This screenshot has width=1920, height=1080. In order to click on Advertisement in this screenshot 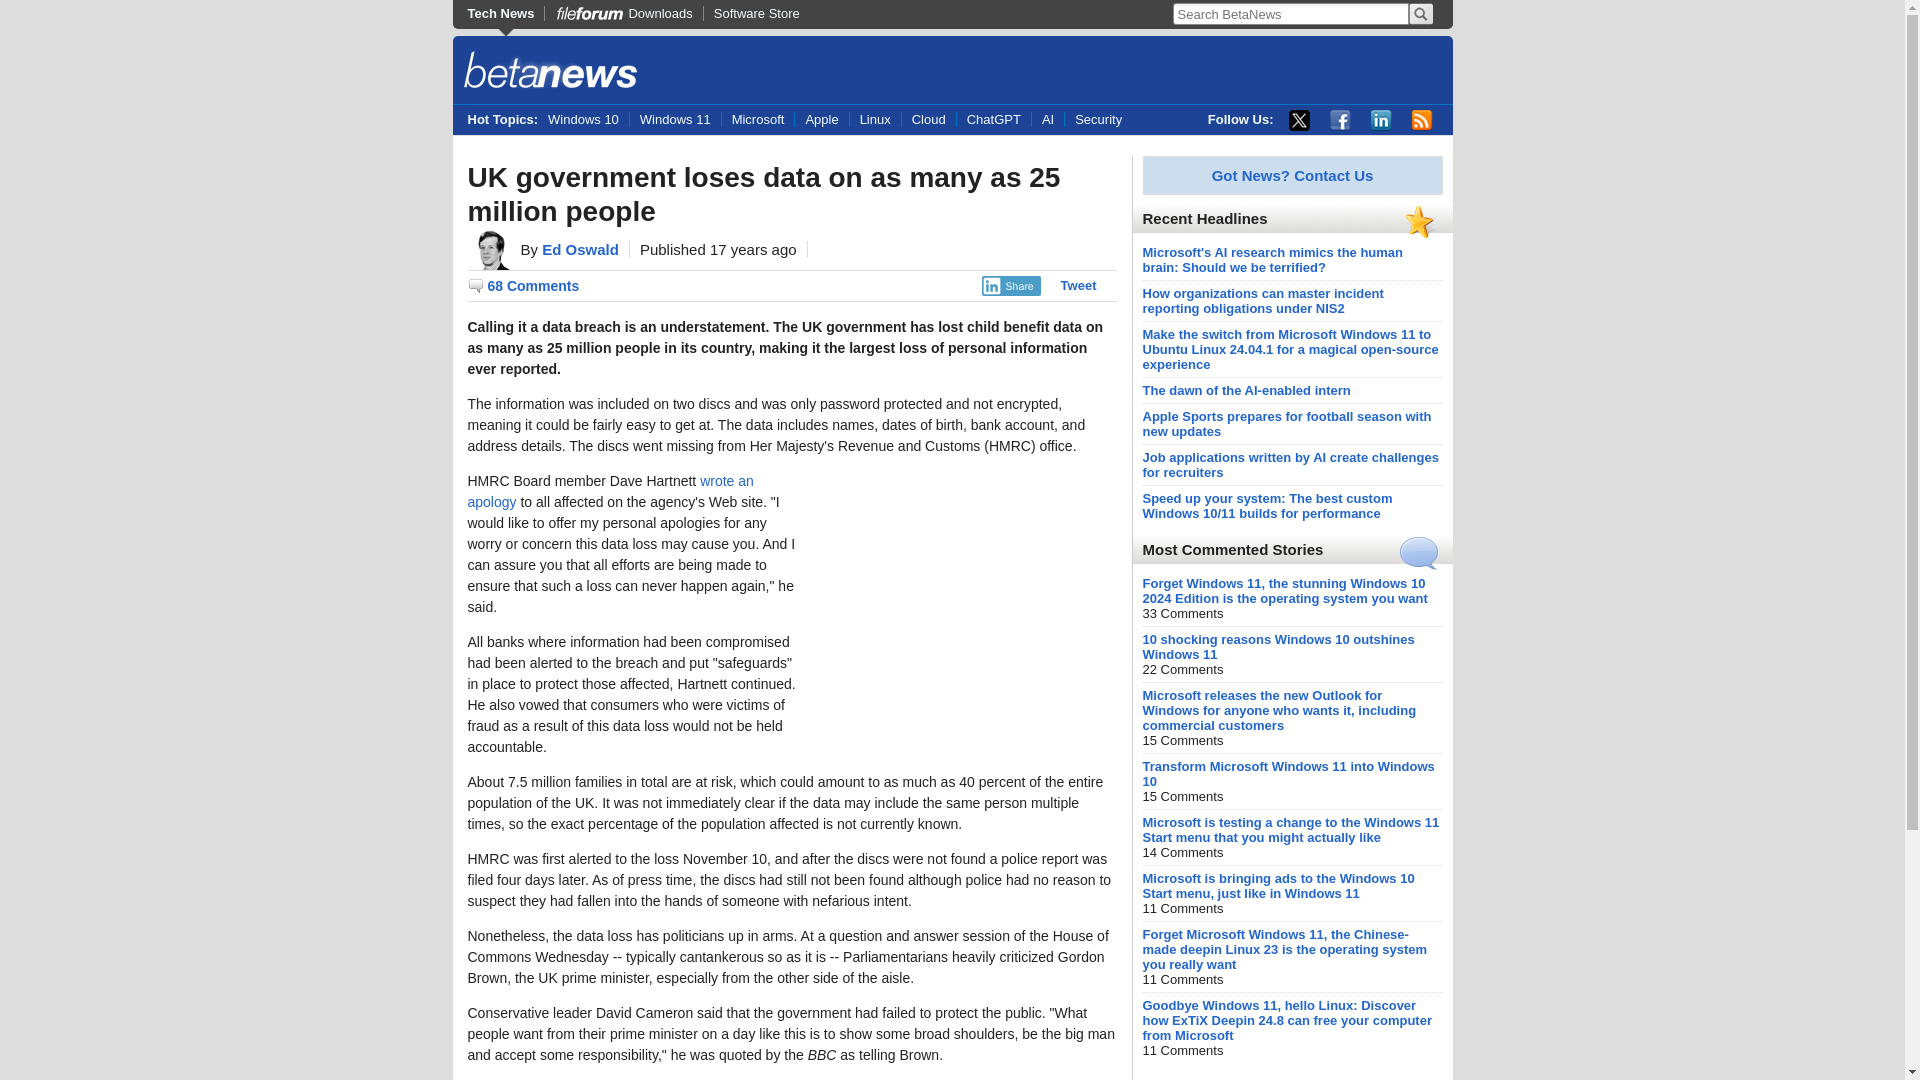, I will do `click(966, 596)`.